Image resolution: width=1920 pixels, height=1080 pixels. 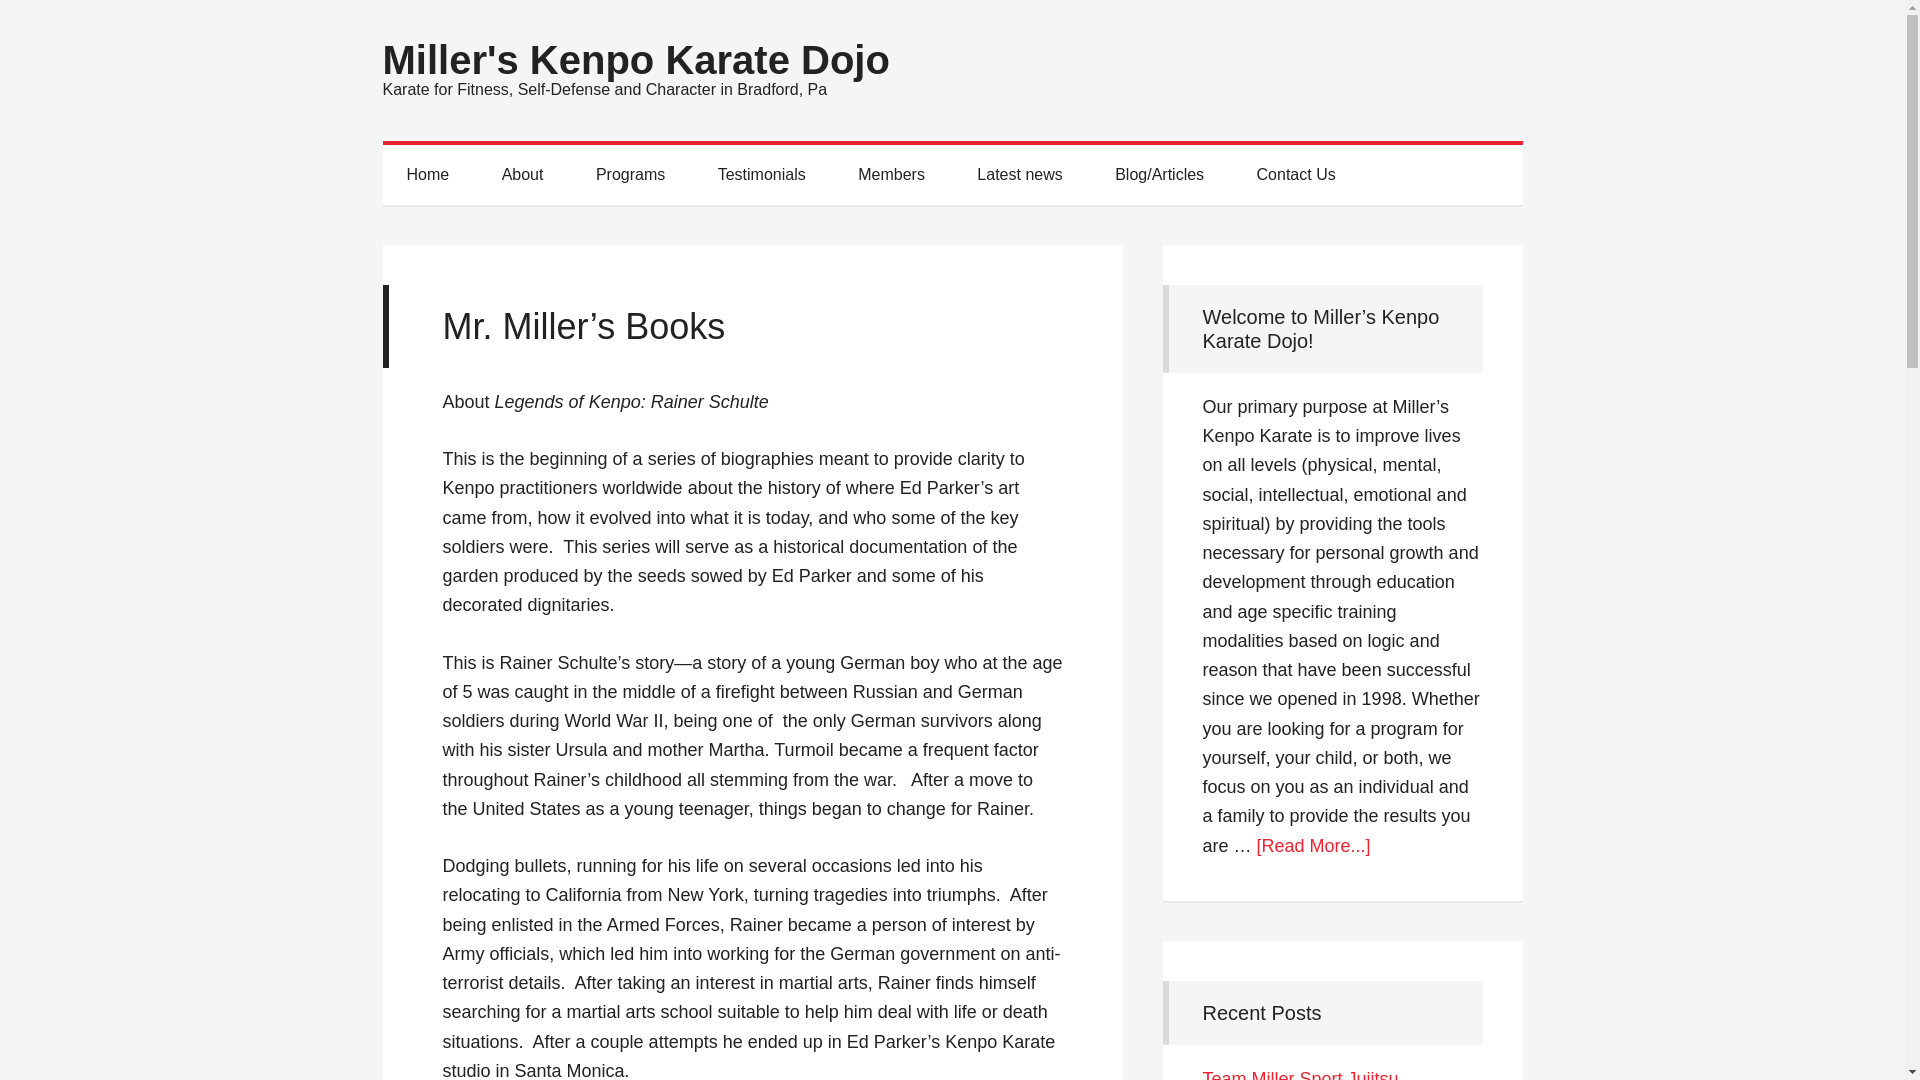 What do you see at coordinates (635, 60) in the screenshot?
I see `Miller's Kenpo Karate Dojo` at bounding box center [635, 60].